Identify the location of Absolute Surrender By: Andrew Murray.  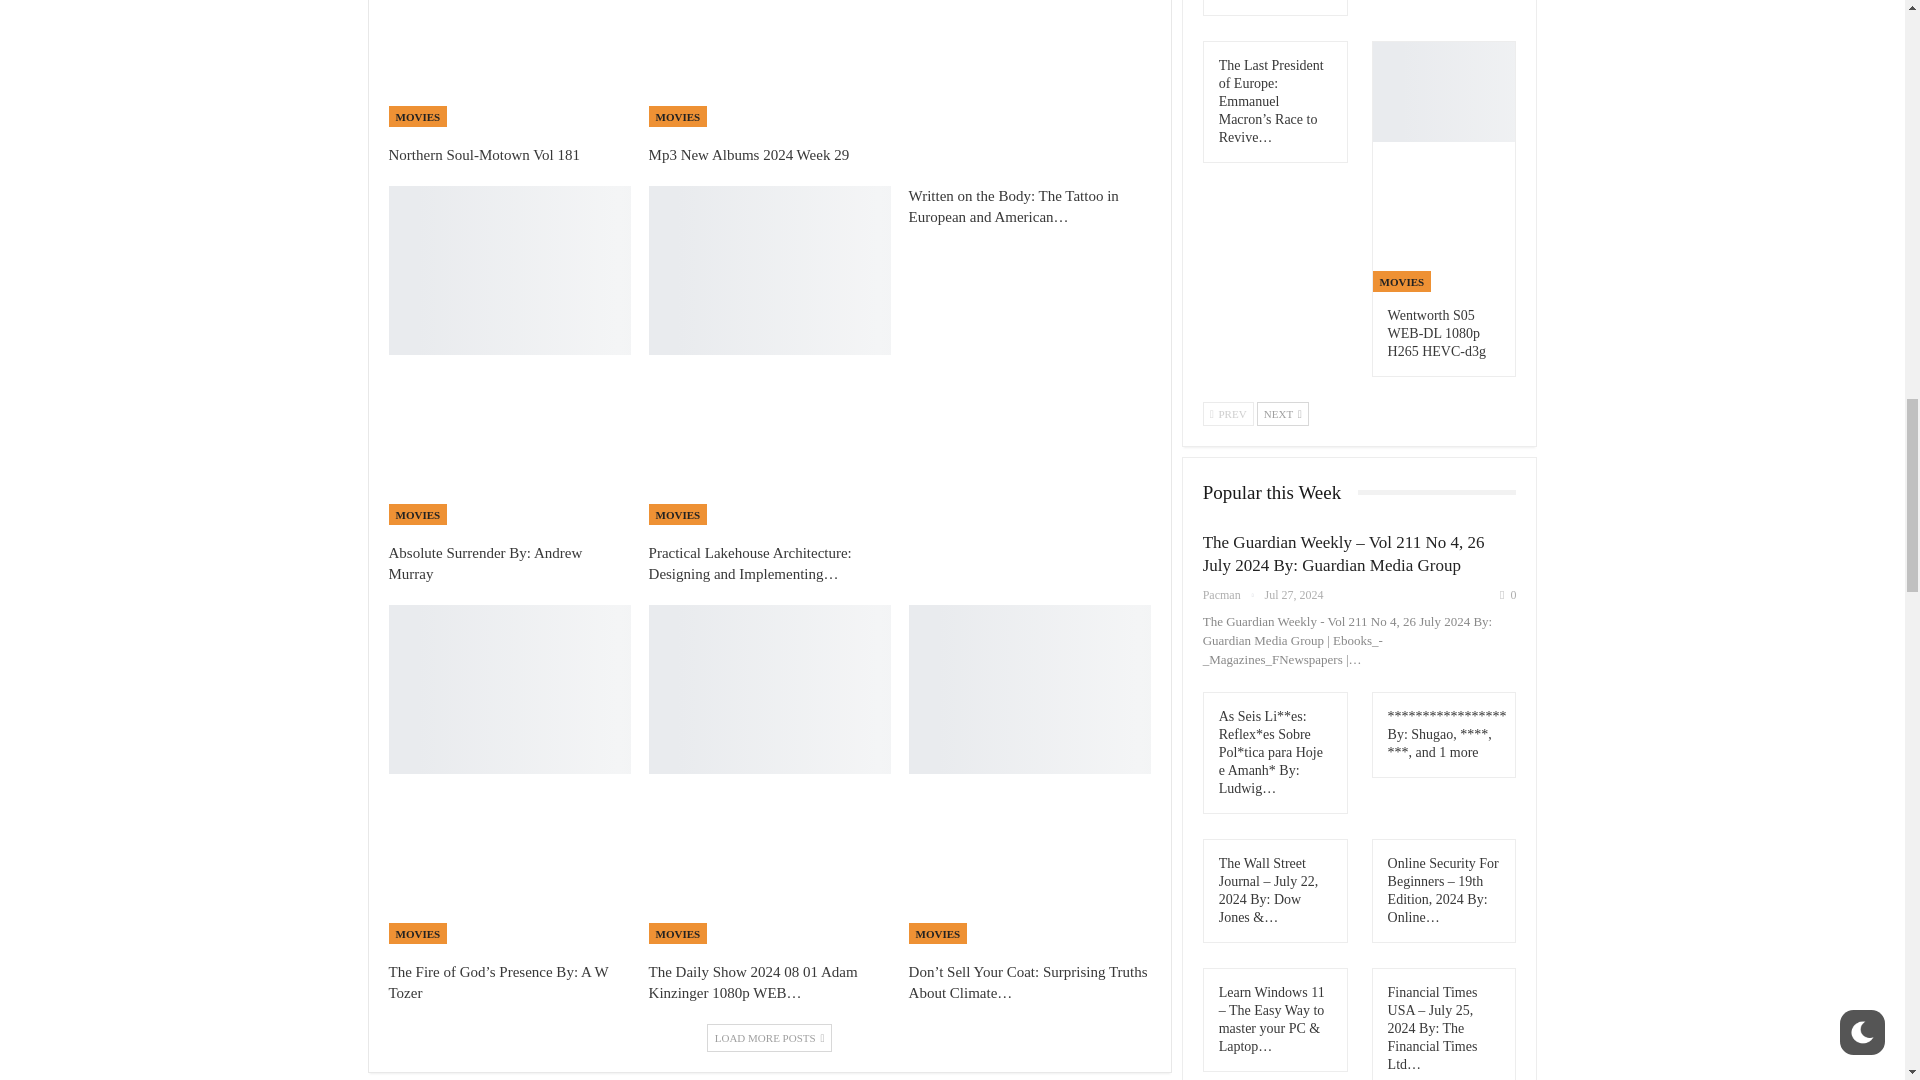
(484, 564).